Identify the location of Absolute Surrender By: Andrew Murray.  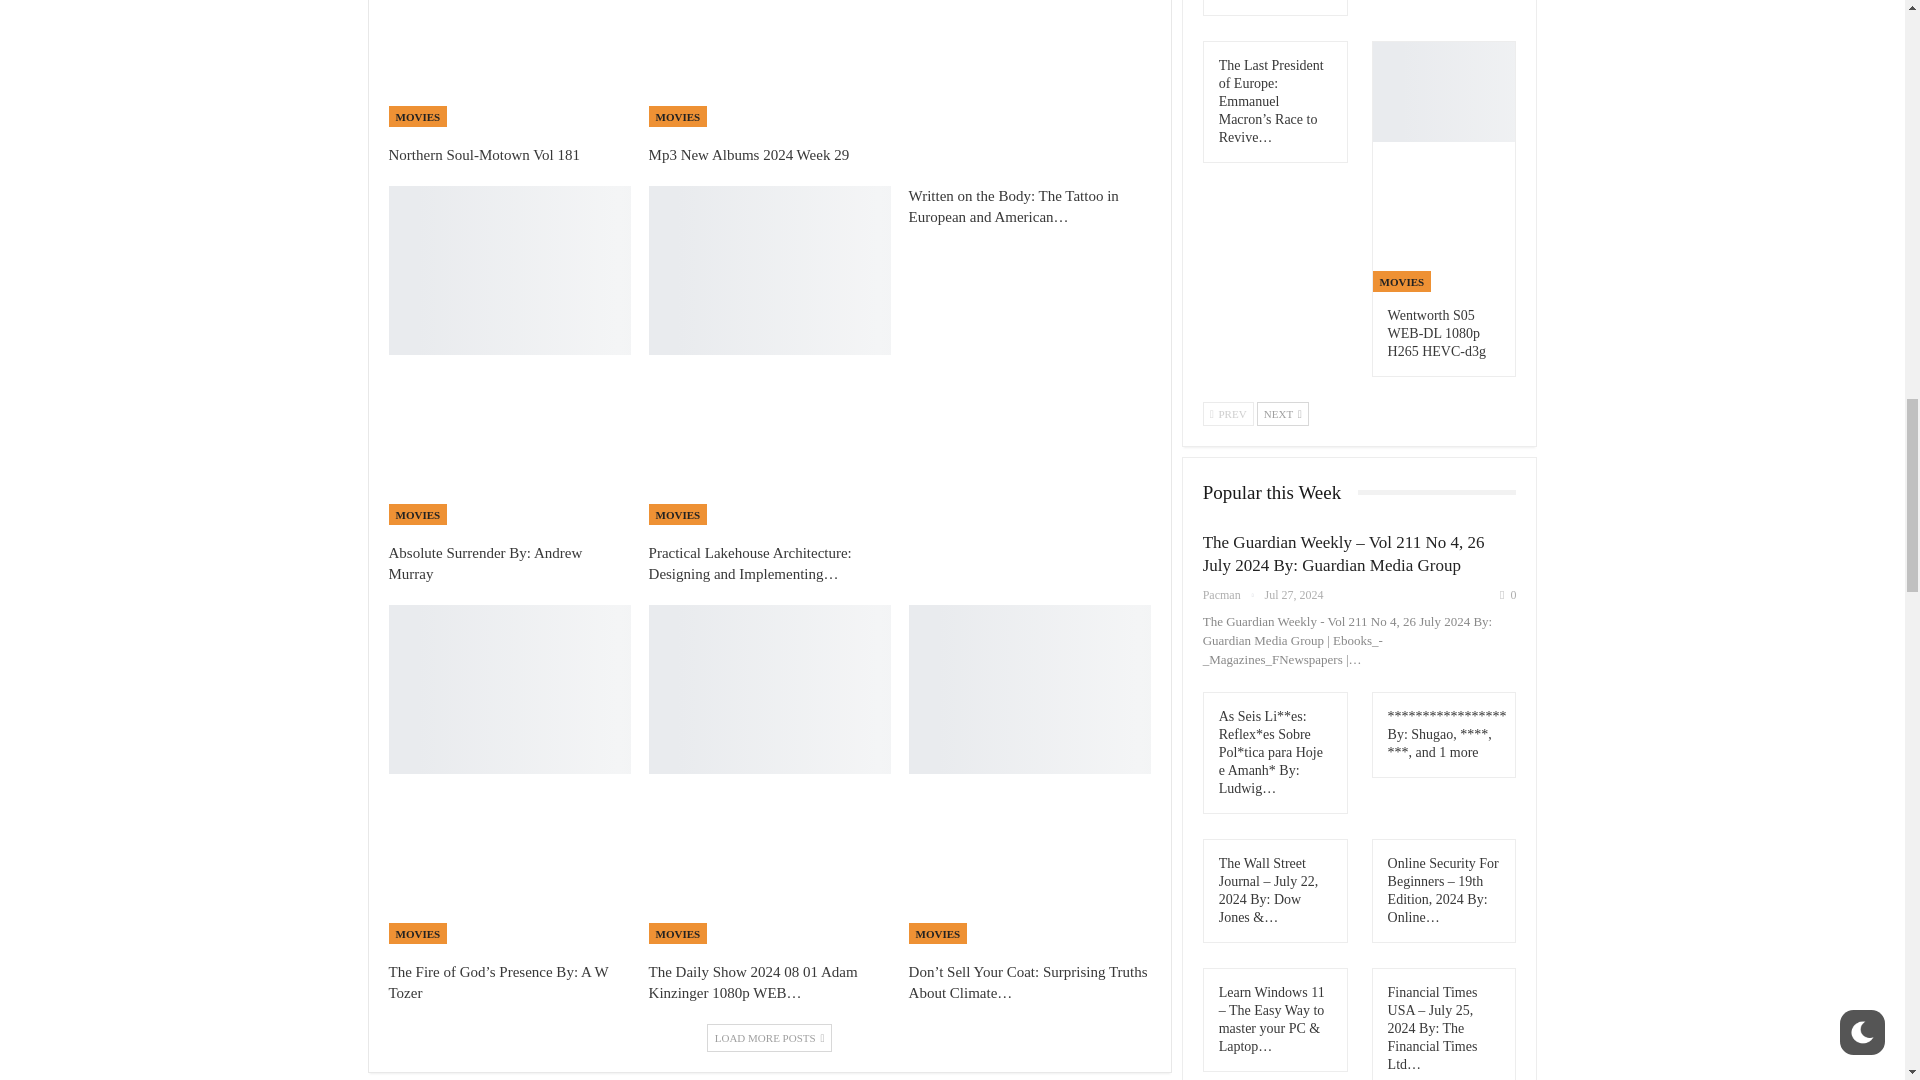
(484, 564).